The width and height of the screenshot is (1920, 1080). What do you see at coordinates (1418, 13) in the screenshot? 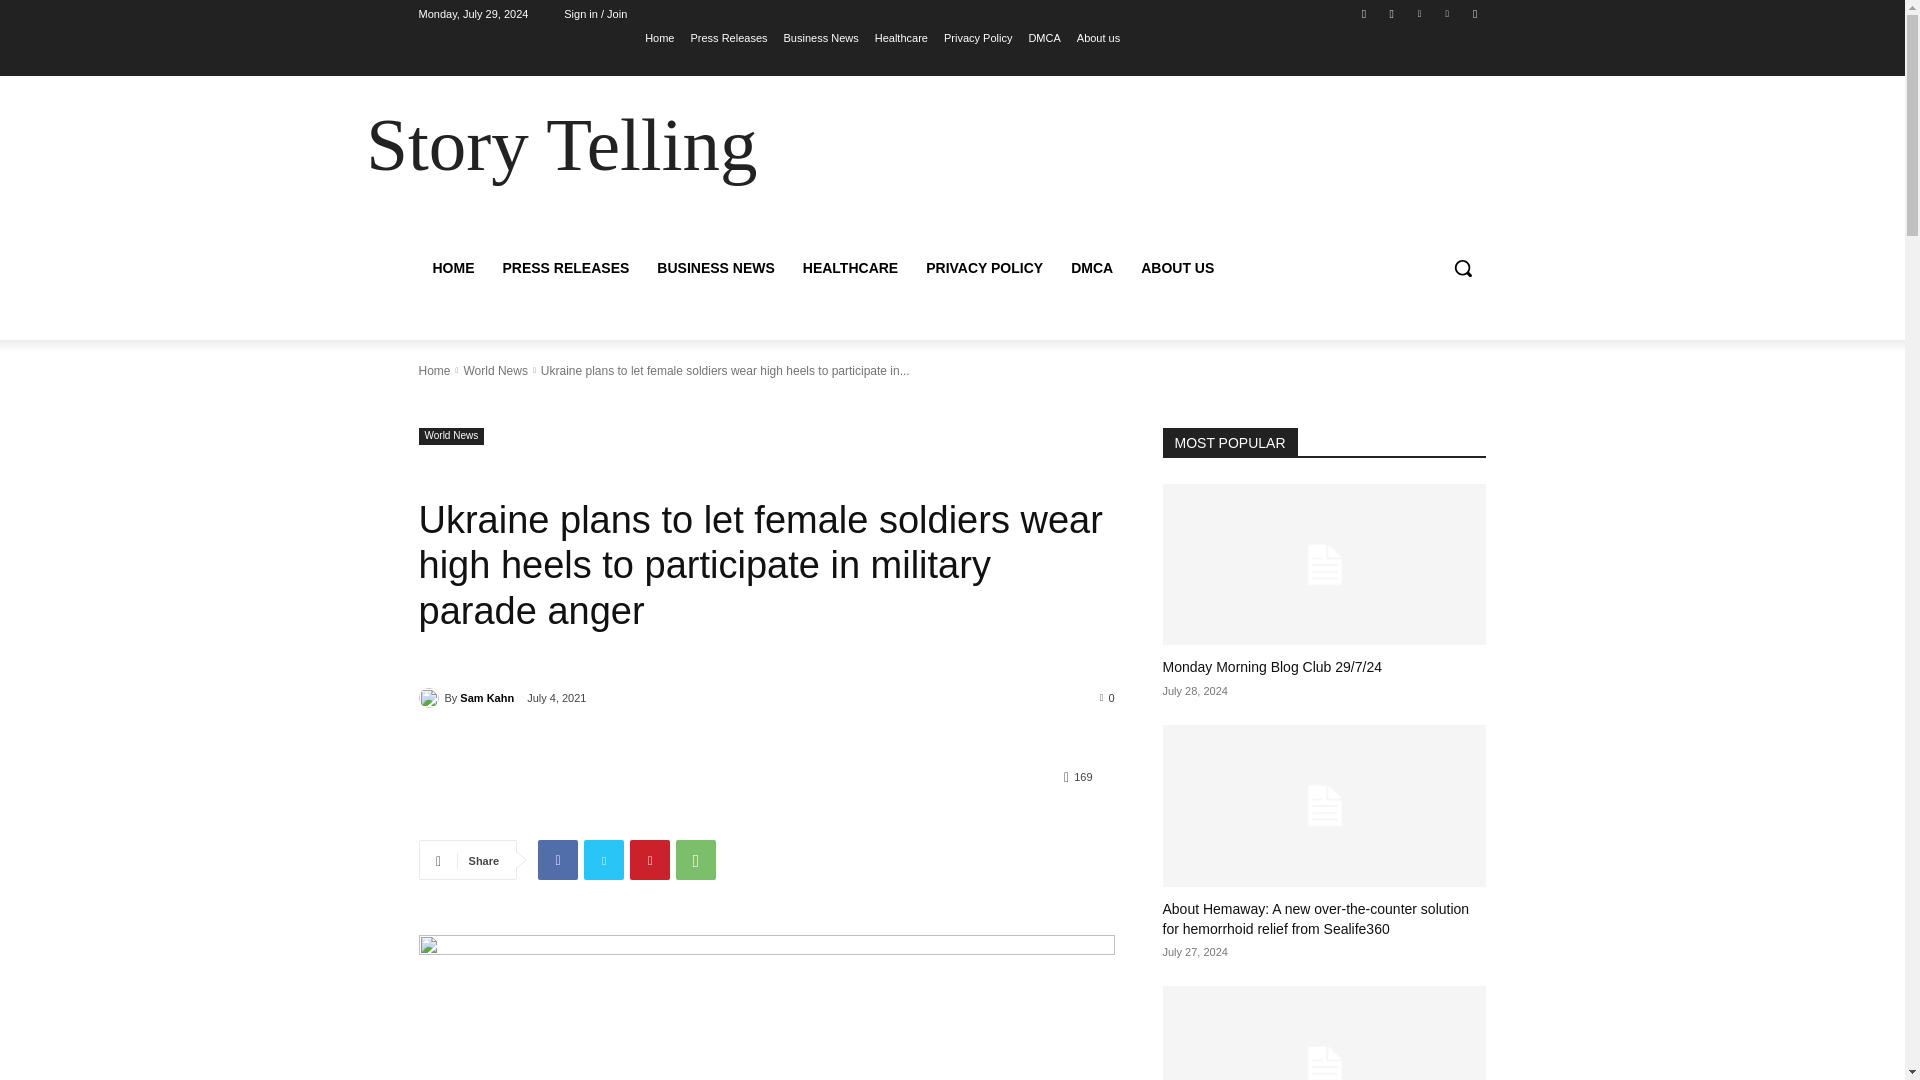
I see `Twitter` at bounding box center [1418, 13].